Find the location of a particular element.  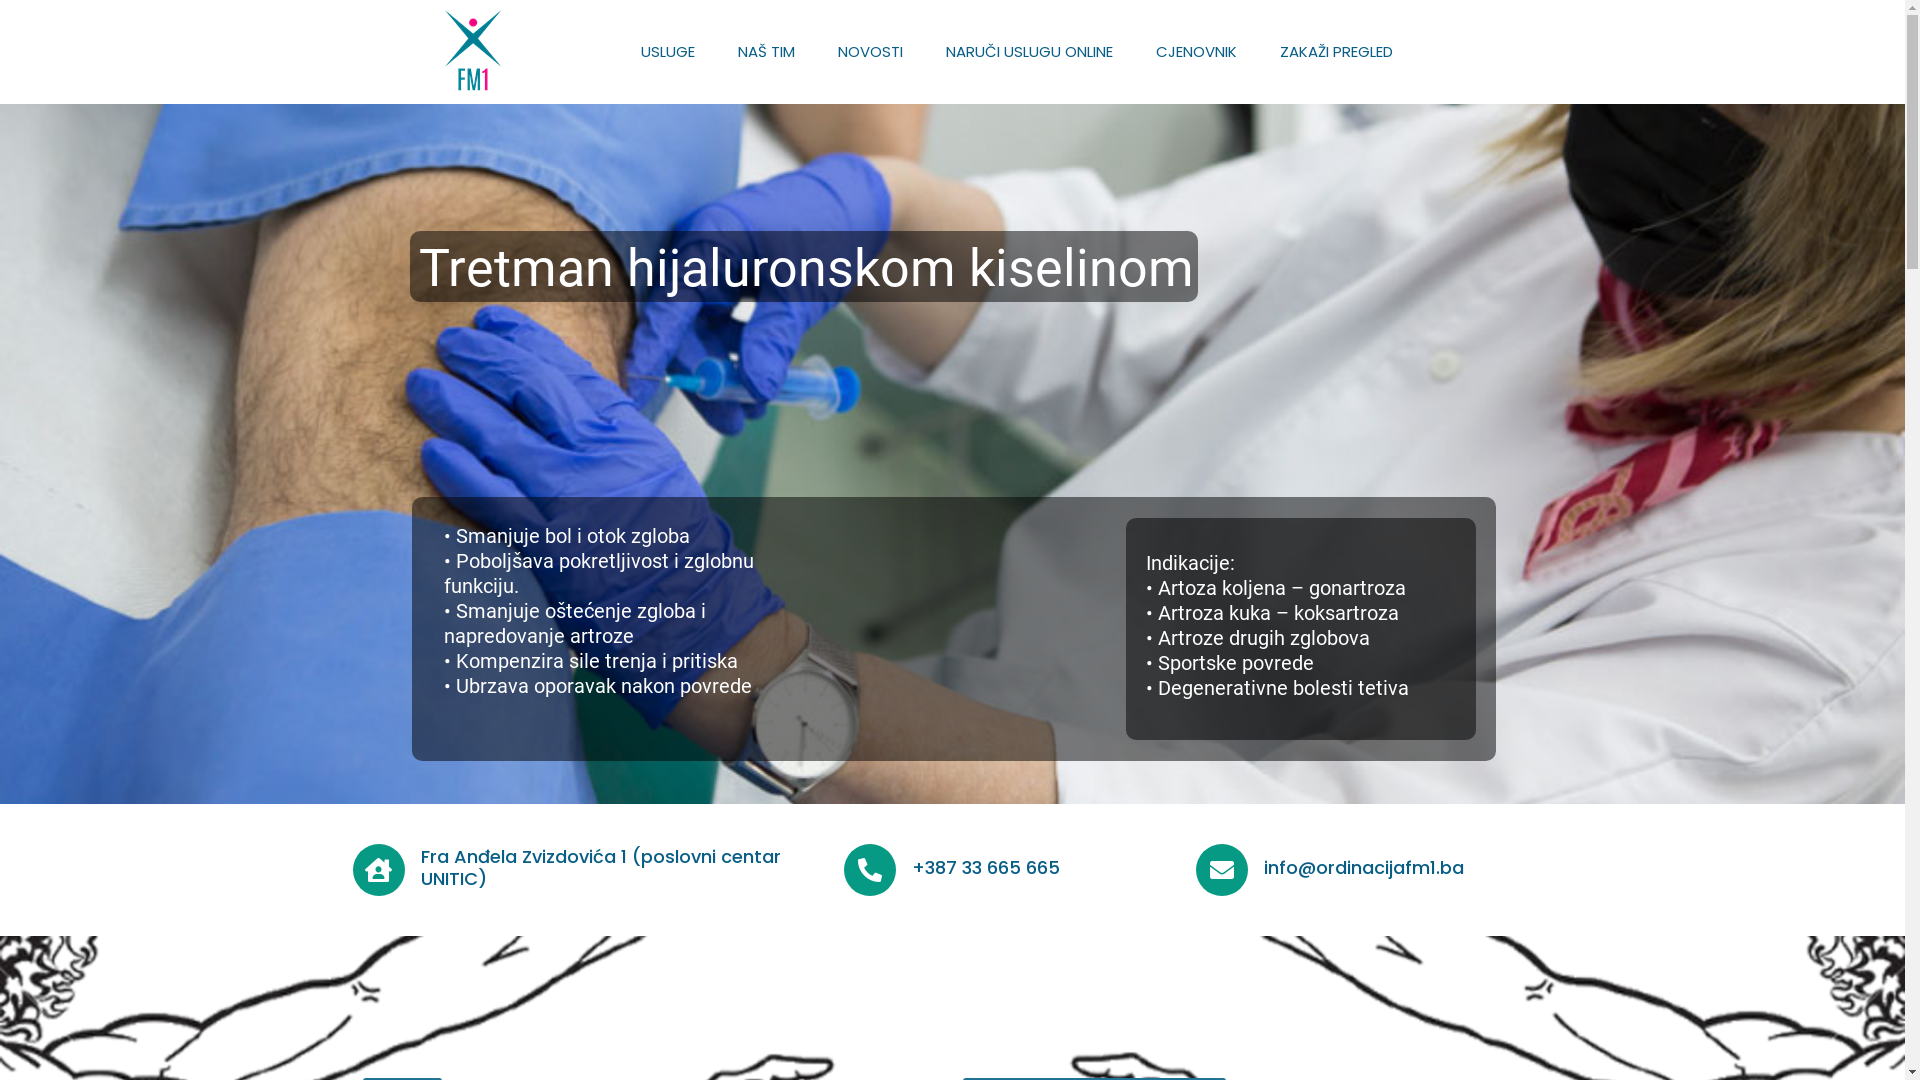

USLUGE is located at coordinates (668, 52).